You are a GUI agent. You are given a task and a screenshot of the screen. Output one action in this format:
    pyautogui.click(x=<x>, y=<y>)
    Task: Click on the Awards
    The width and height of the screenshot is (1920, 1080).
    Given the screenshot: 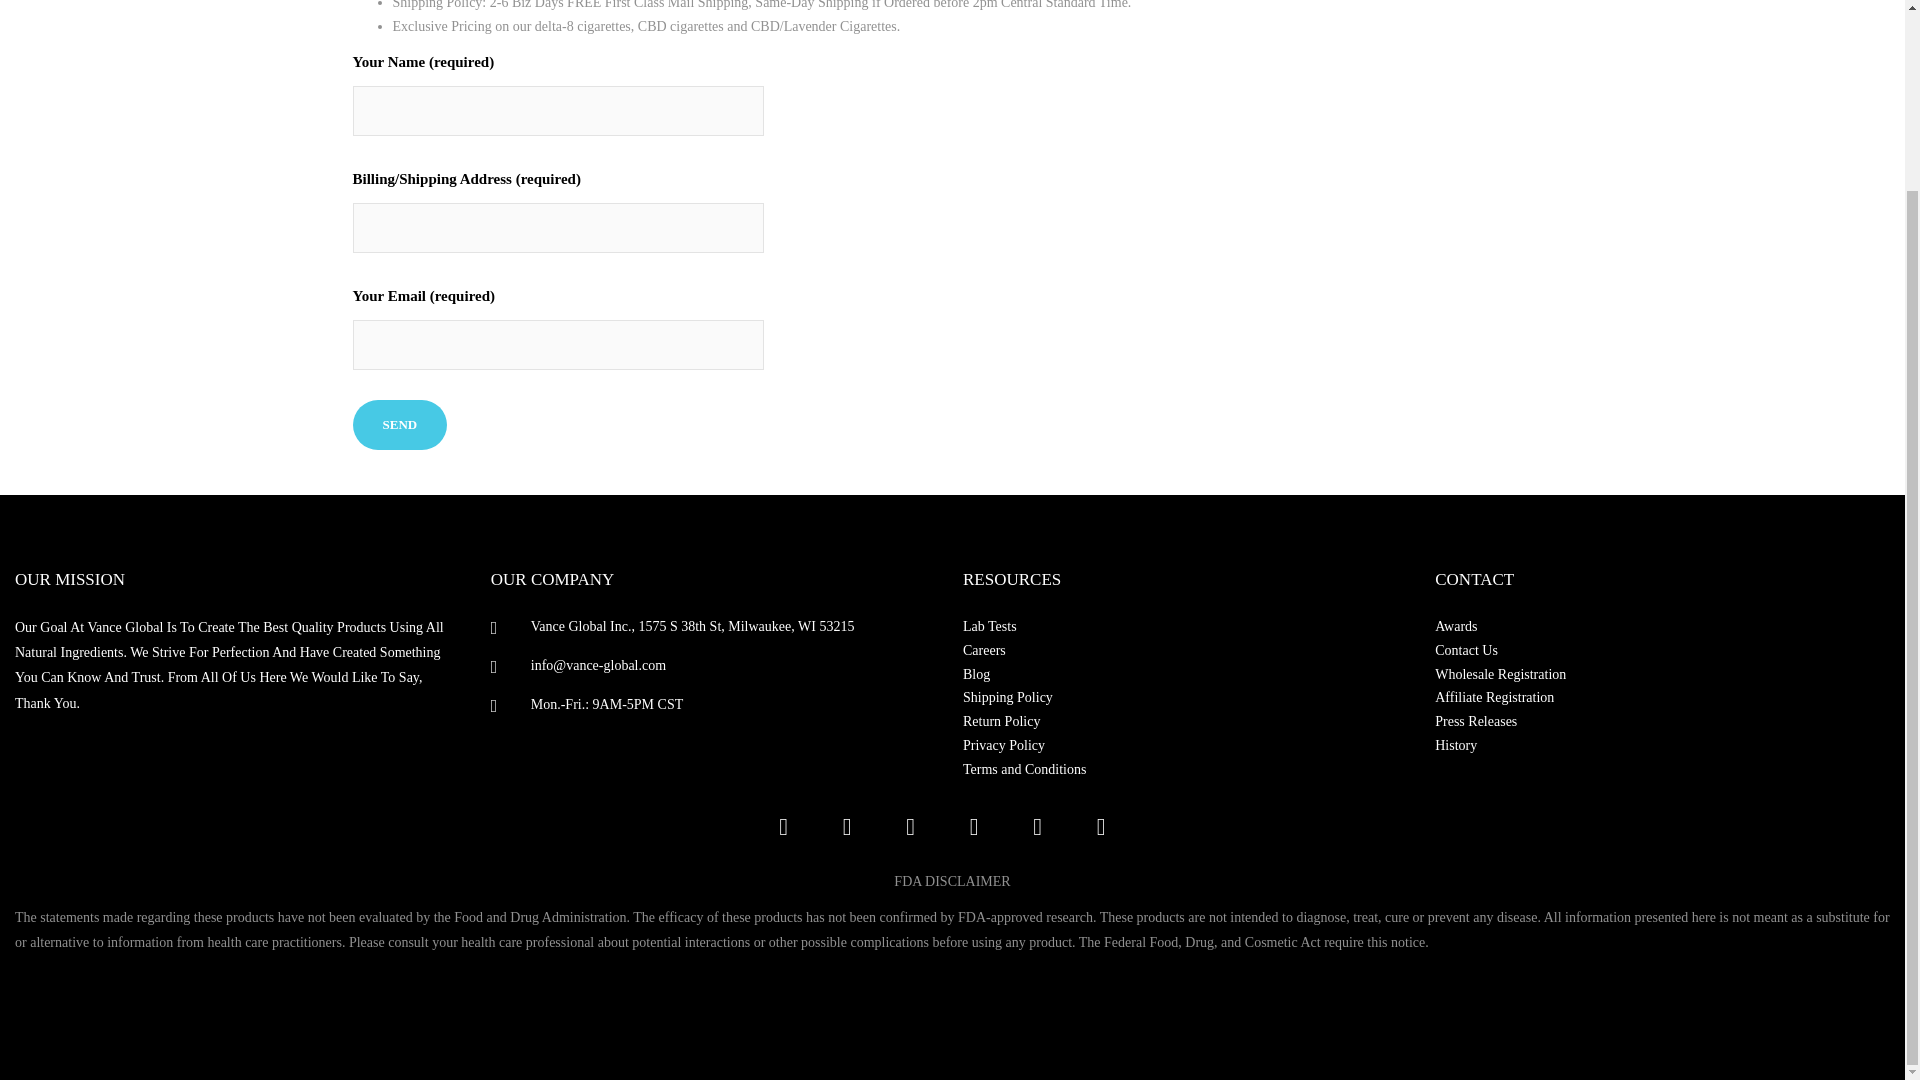 What is the action you would take?
    pyautogui.click(x=1658, y=626)
    